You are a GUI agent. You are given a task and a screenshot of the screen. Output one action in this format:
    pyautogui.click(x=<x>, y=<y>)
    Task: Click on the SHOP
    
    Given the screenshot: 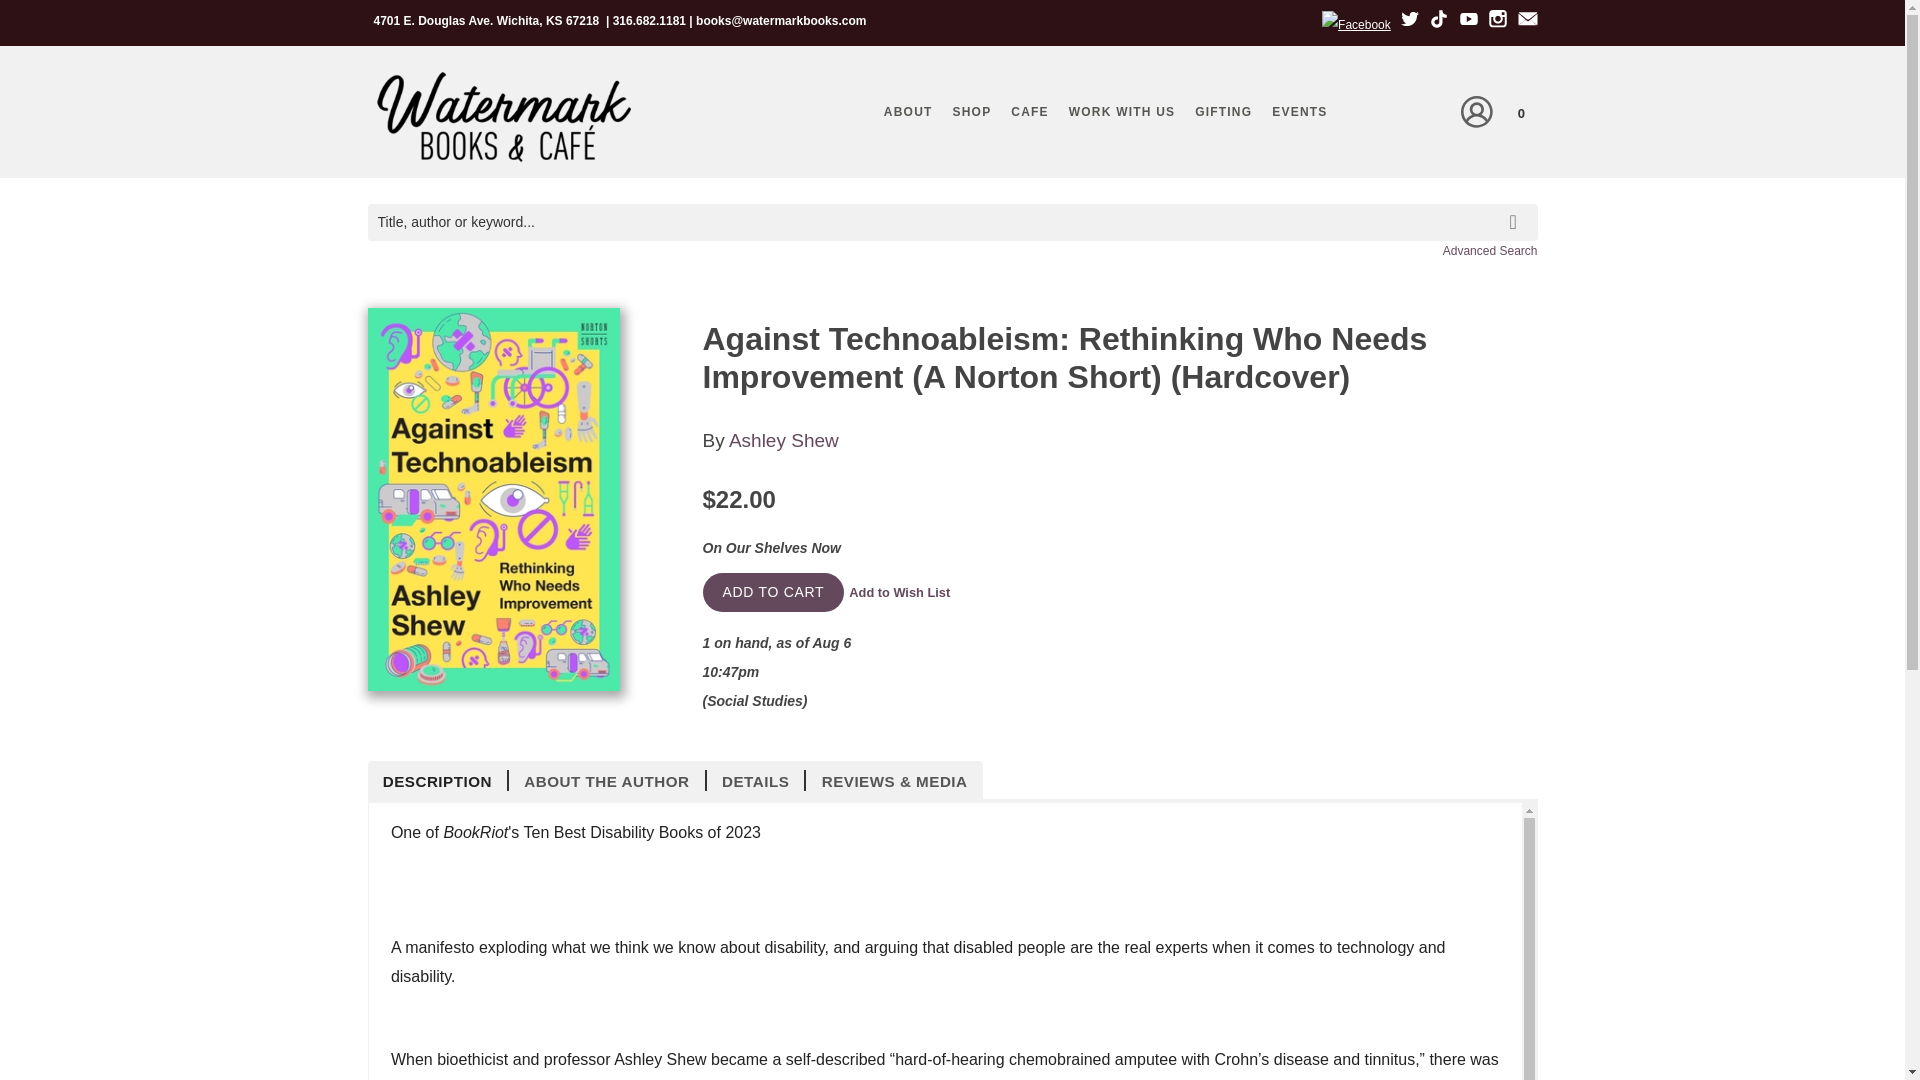 What is the action you would take?
    pyautogui.click(x=972, y=112)
    